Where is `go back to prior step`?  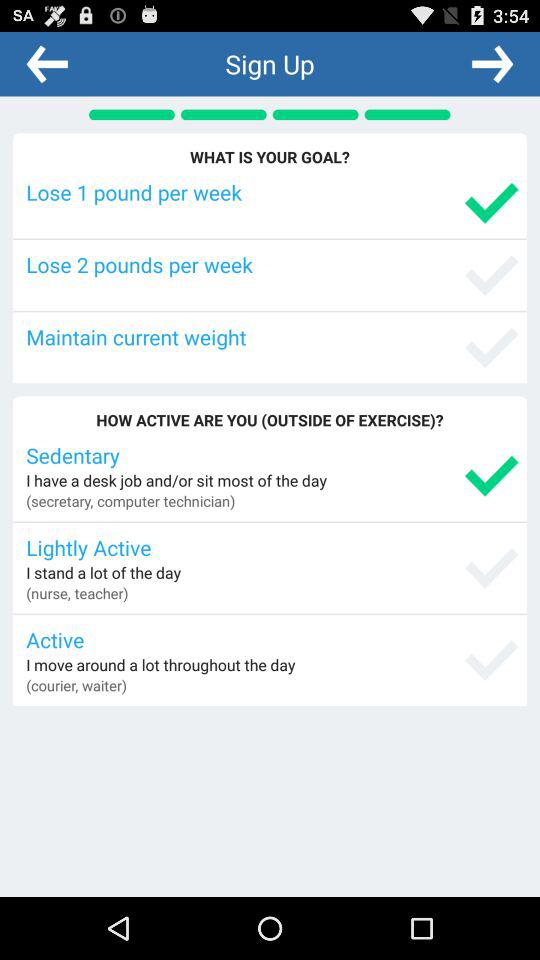
go back to prior step is located at coordinates (47, 63).